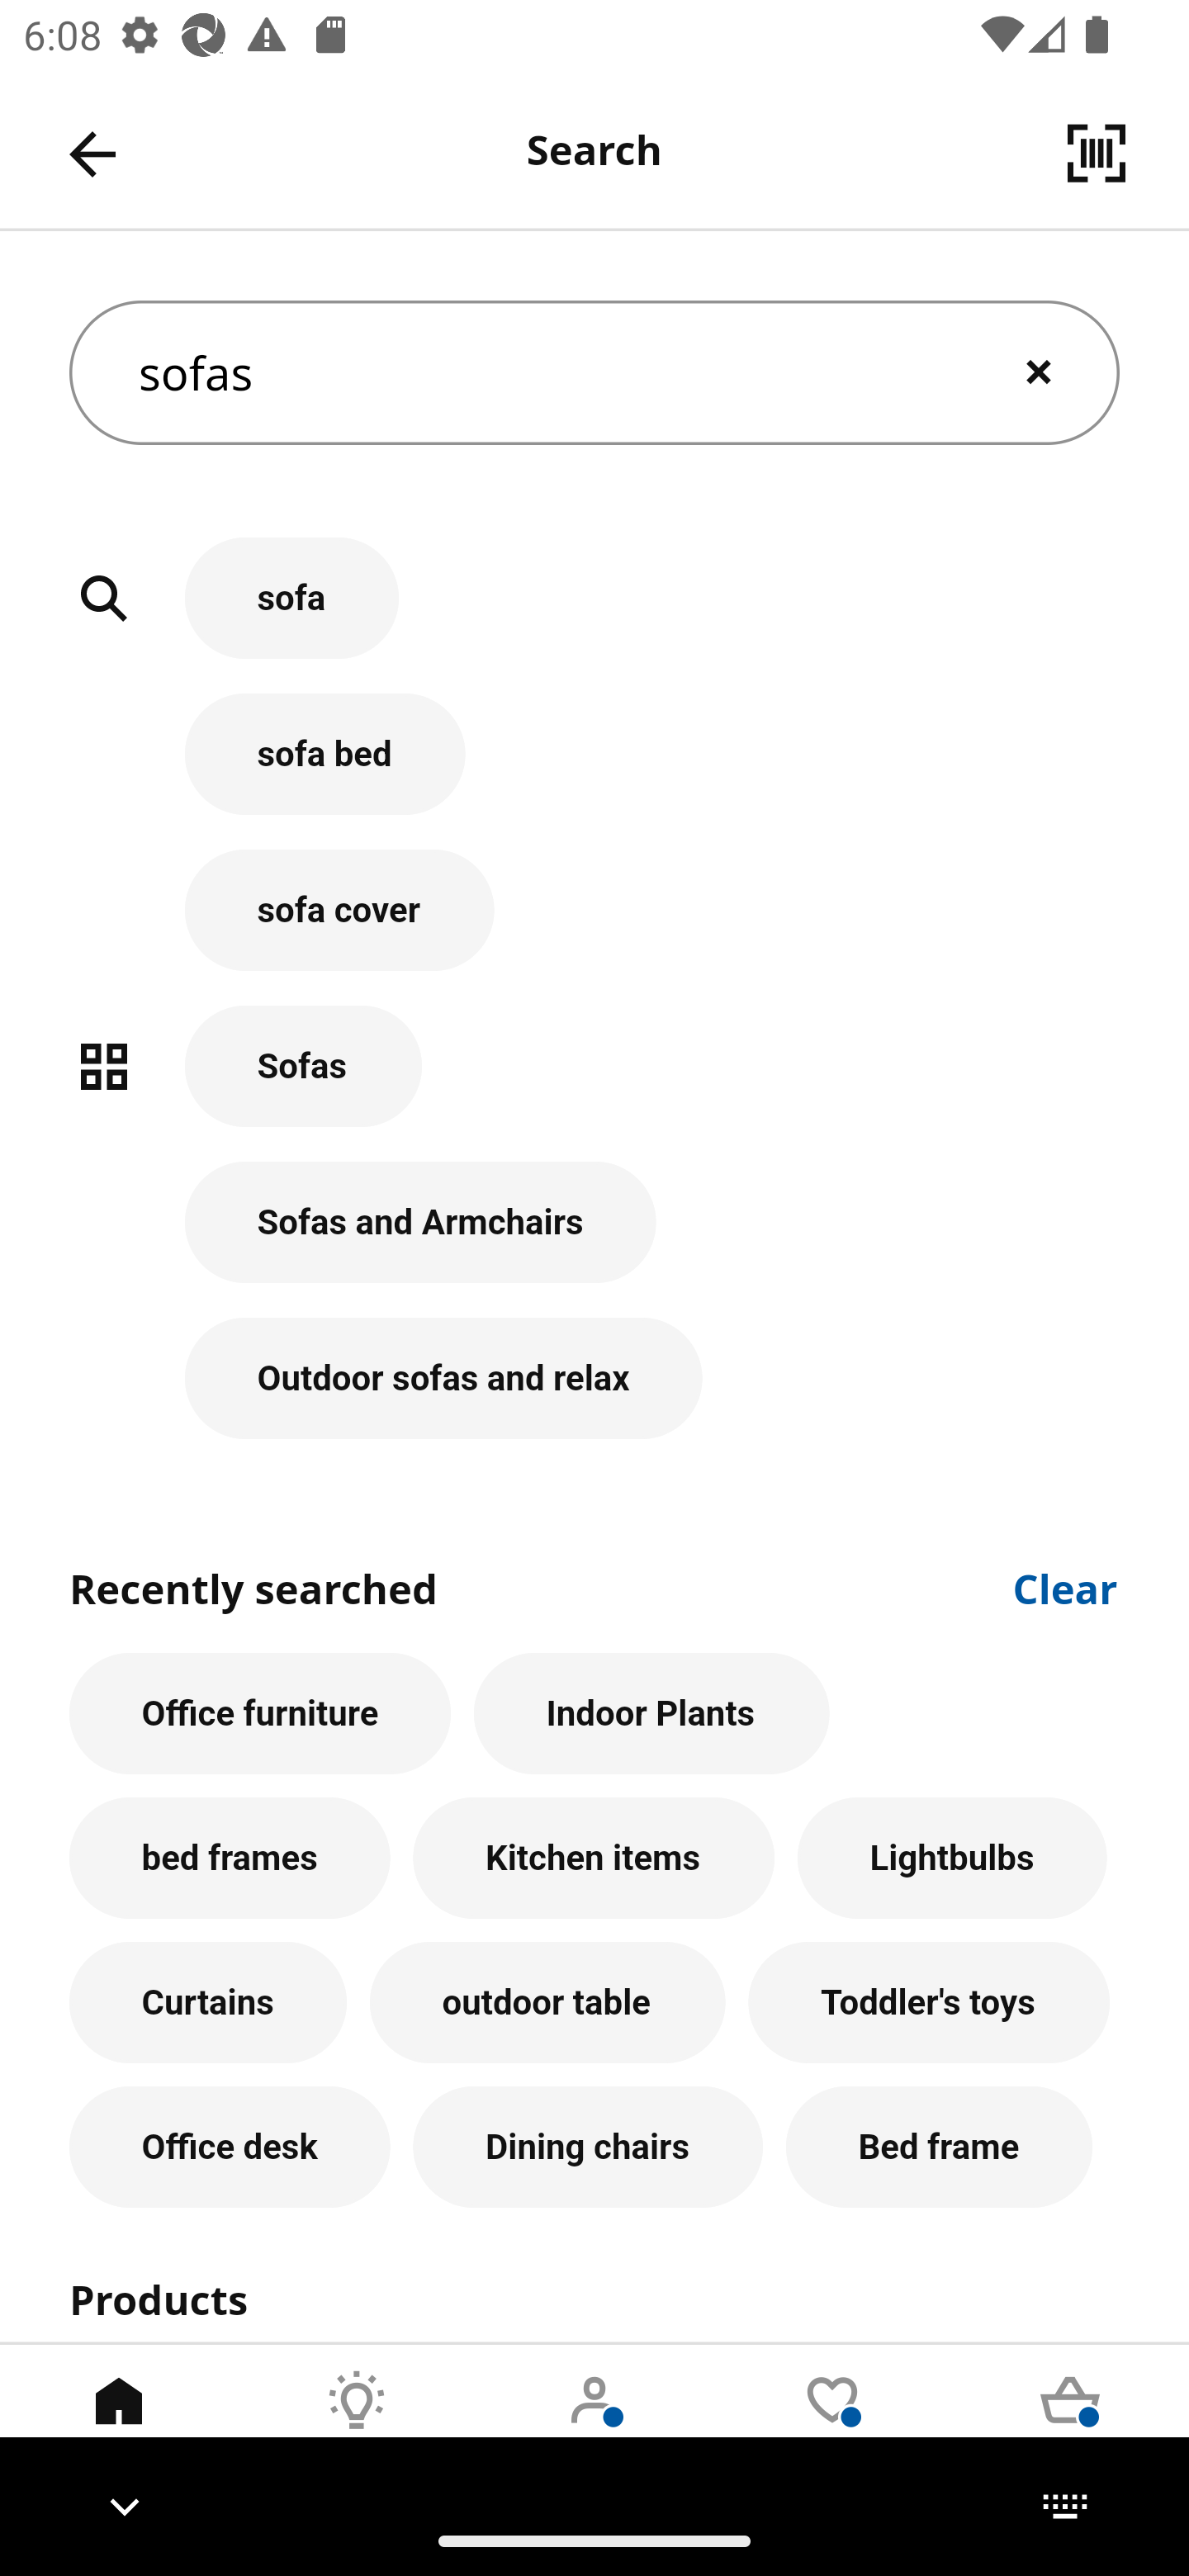  Describe the element at coordinates (652, 1714) in the screenshot. I see `Indoor Plants` at that location.